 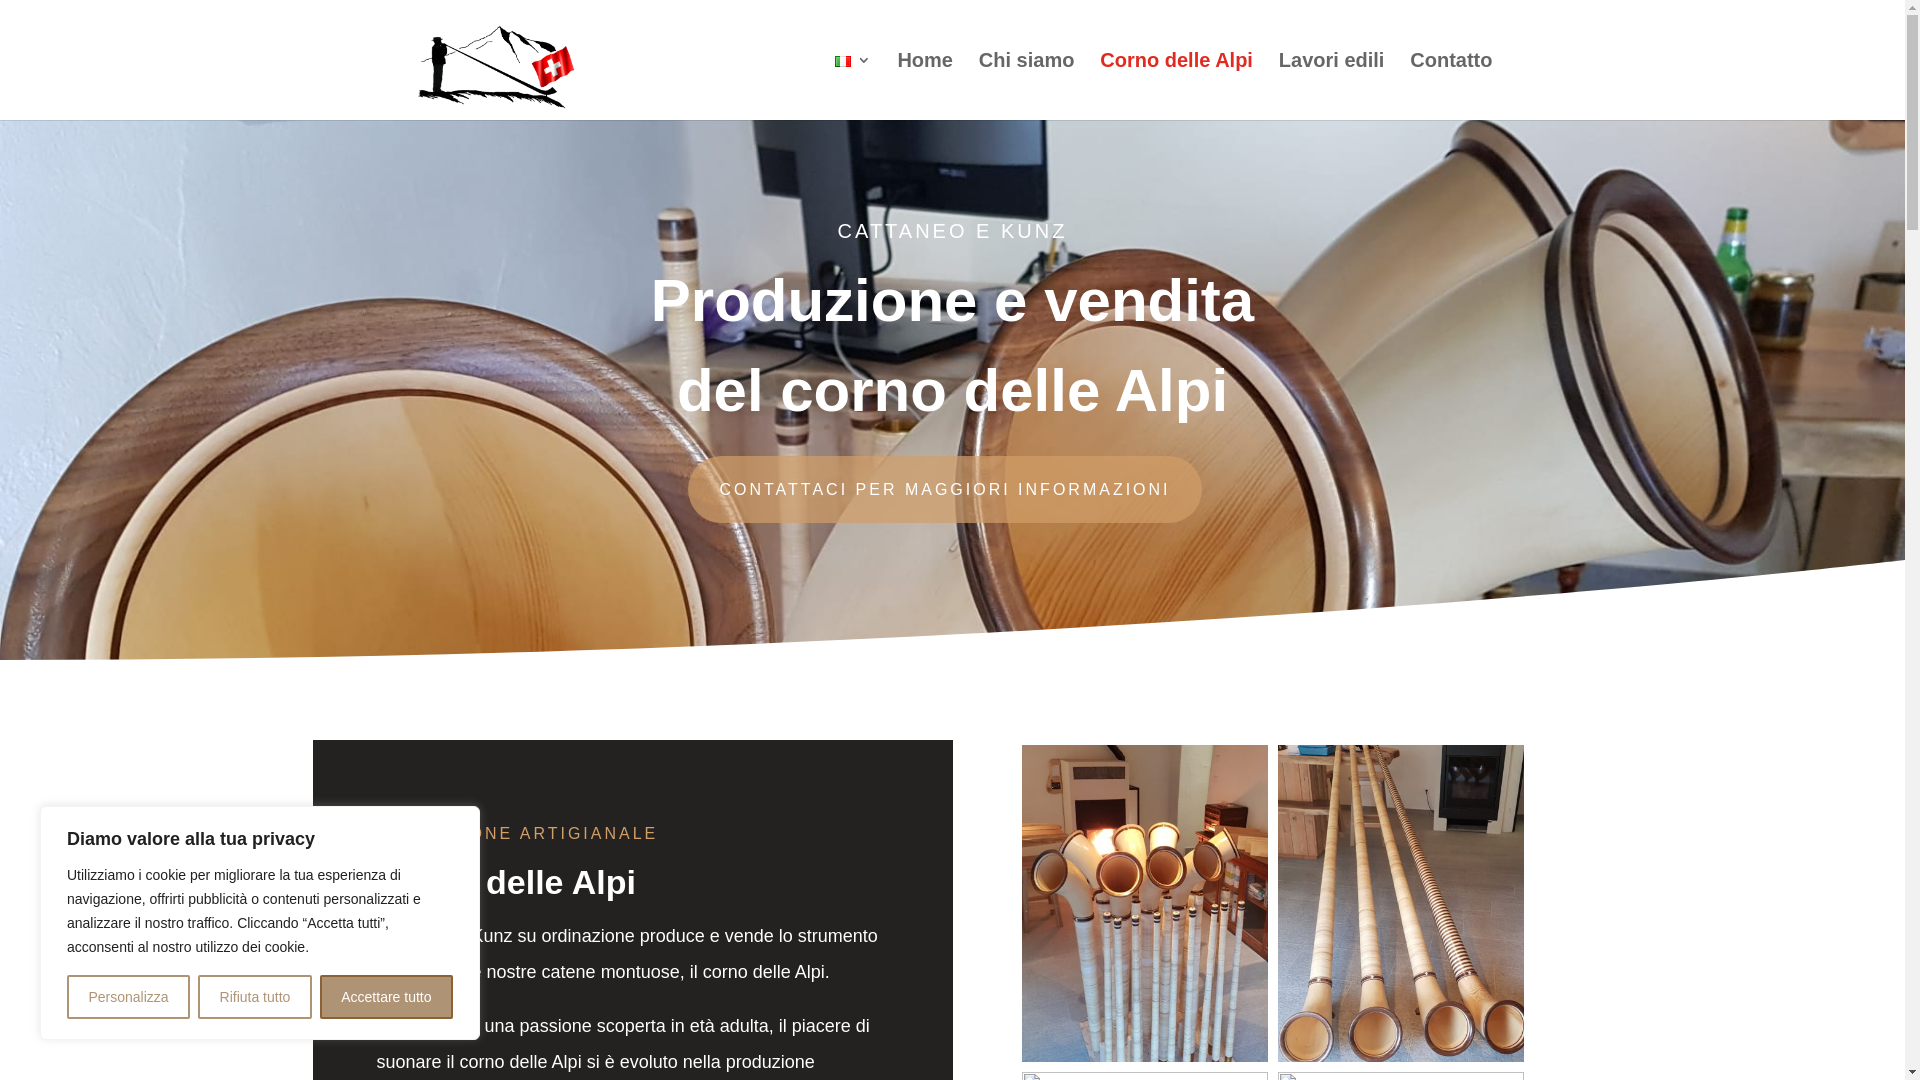 What do you see at coordinates (128, 997) in the screenshot?
I see `Personalizza` at bounding box center [128, 997].